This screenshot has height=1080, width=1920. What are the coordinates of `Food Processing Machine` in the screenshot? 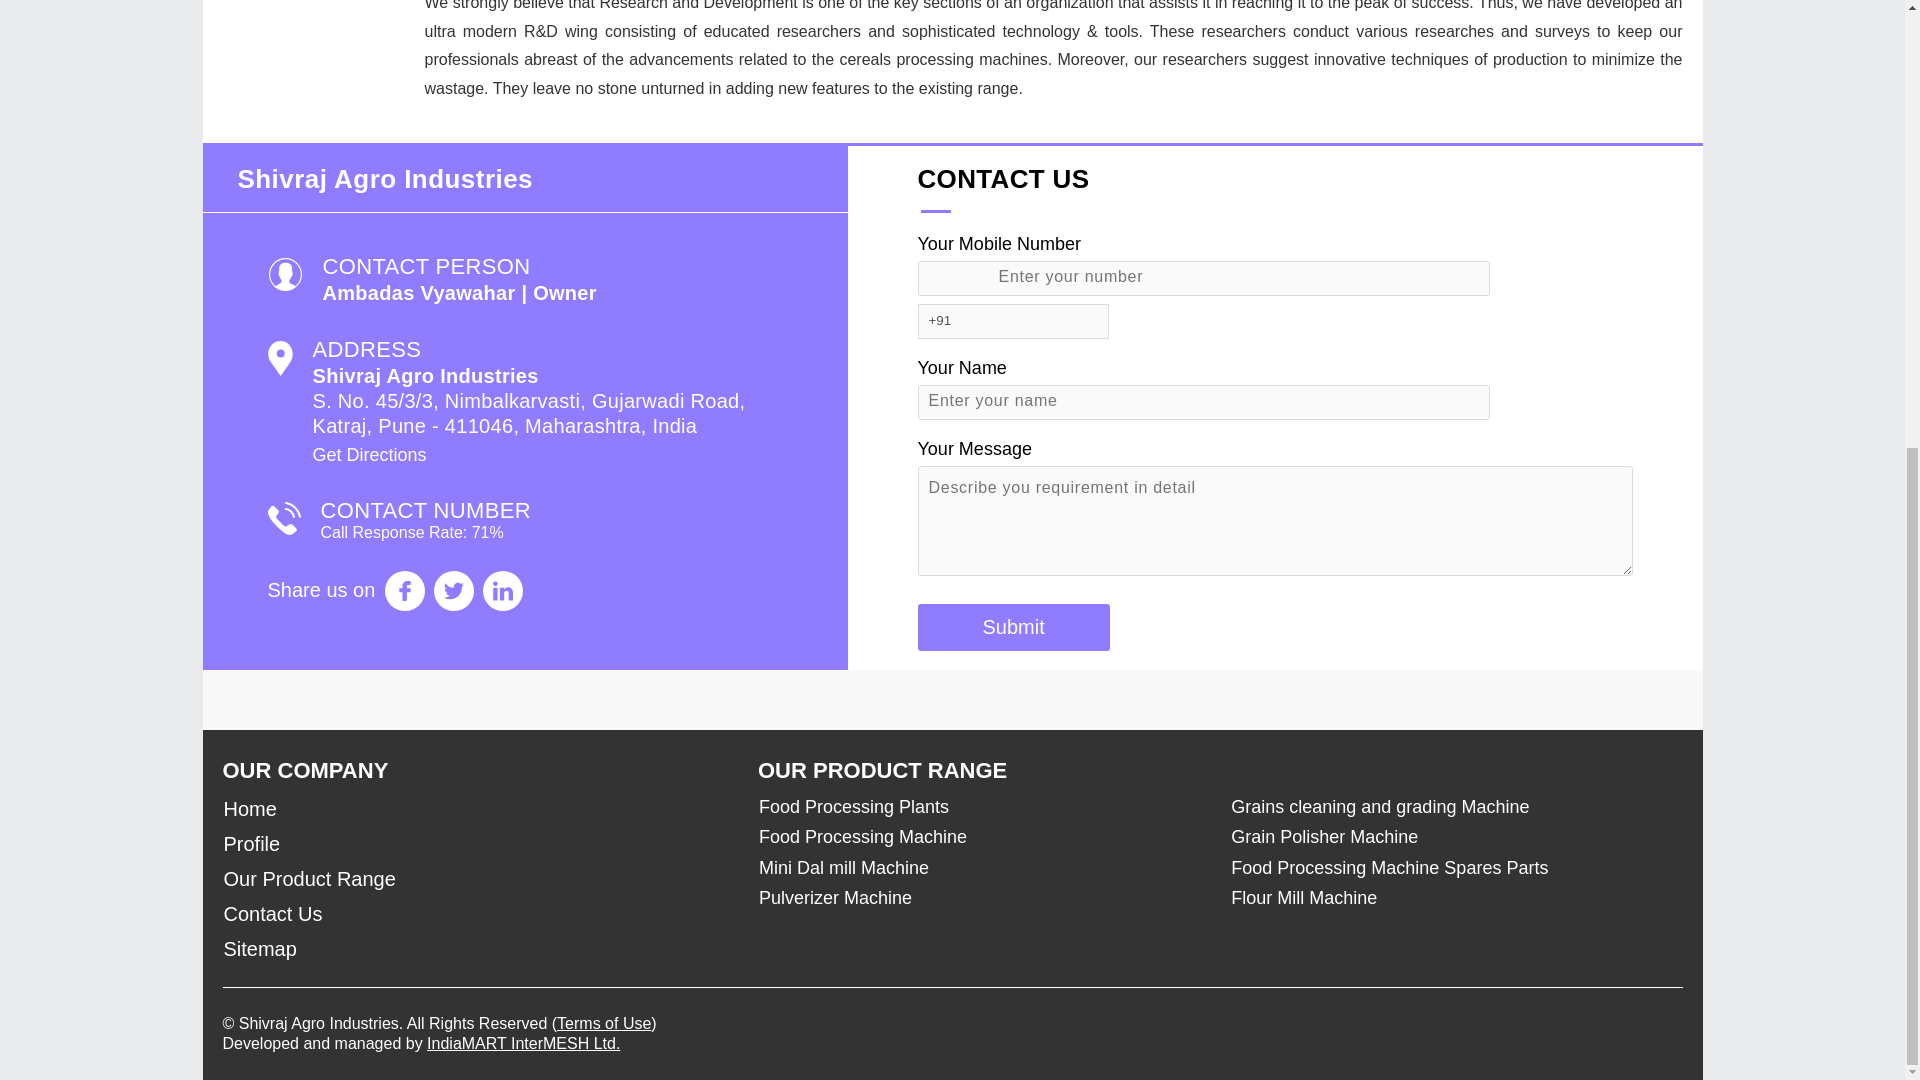 It's located at (974, 836).